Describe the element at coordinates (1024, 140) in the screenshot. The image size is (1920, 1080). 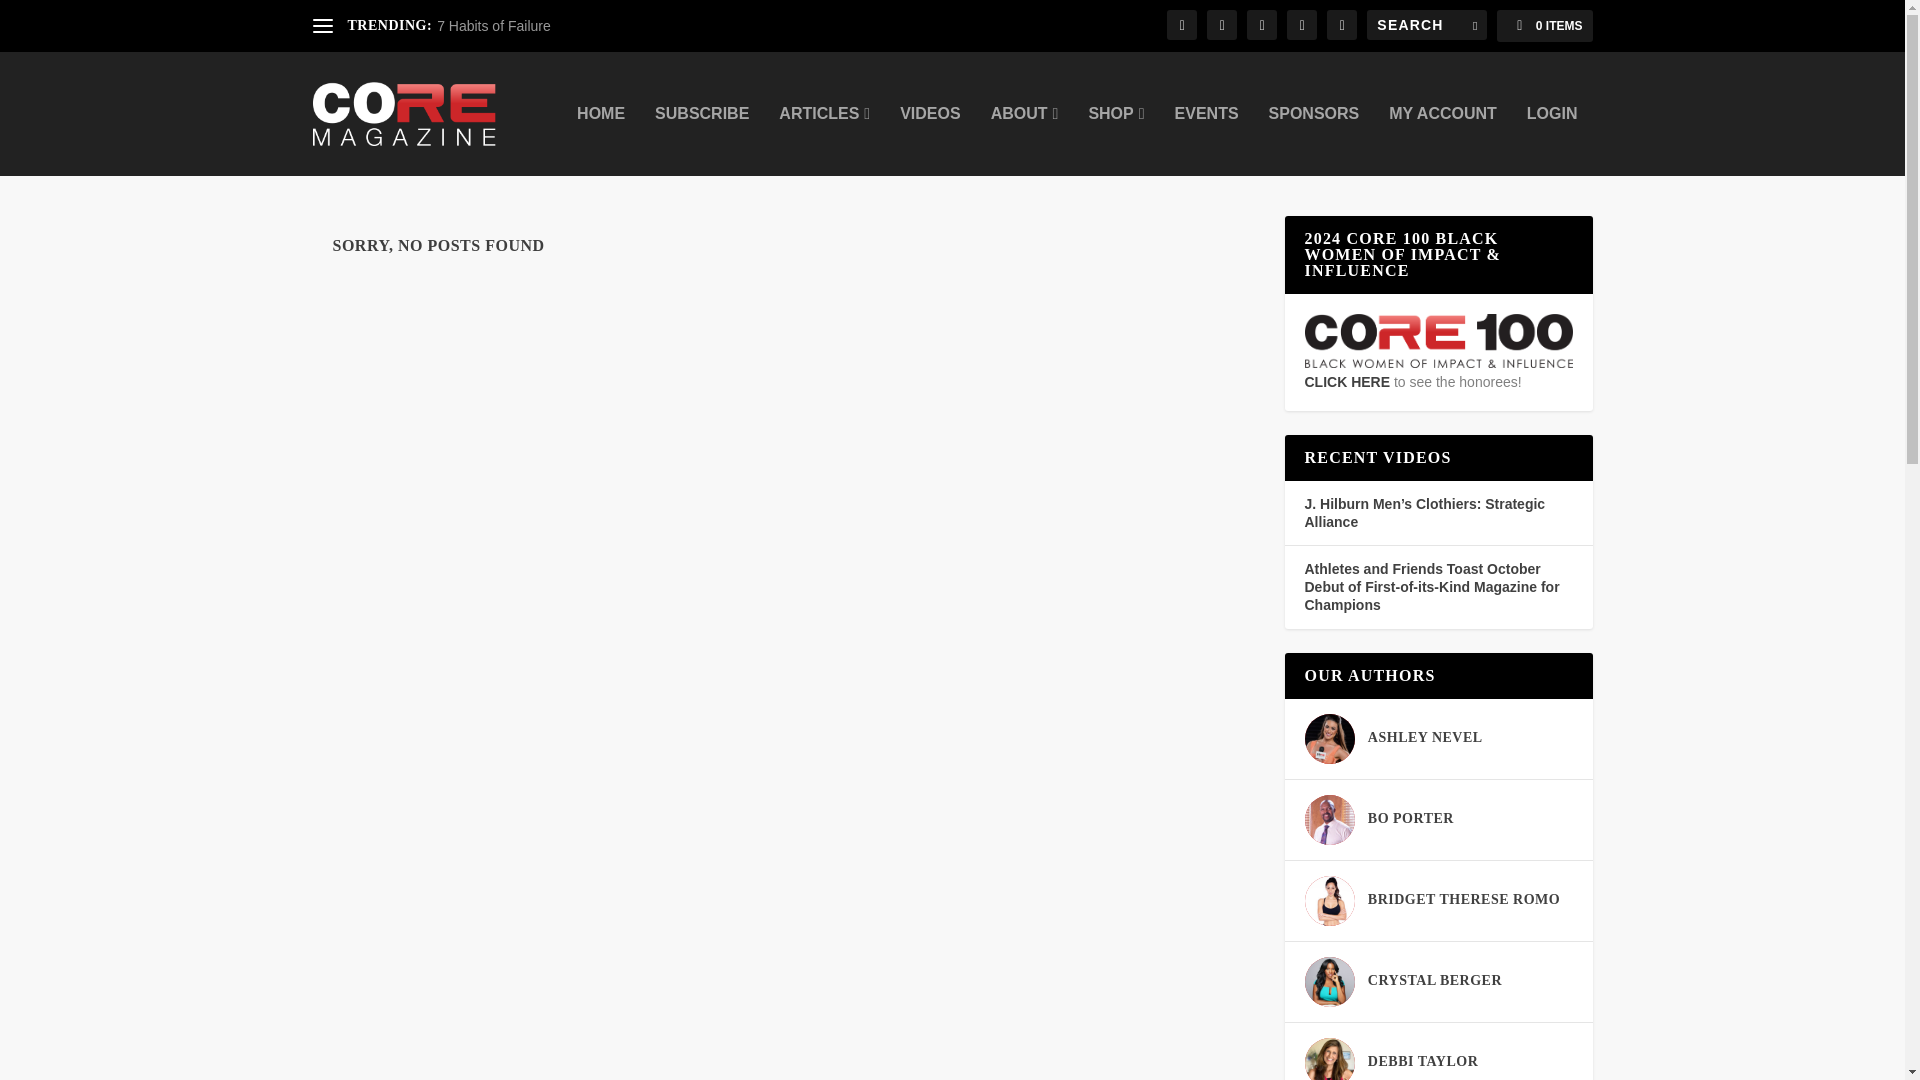
I see `ABOUT` at that location.